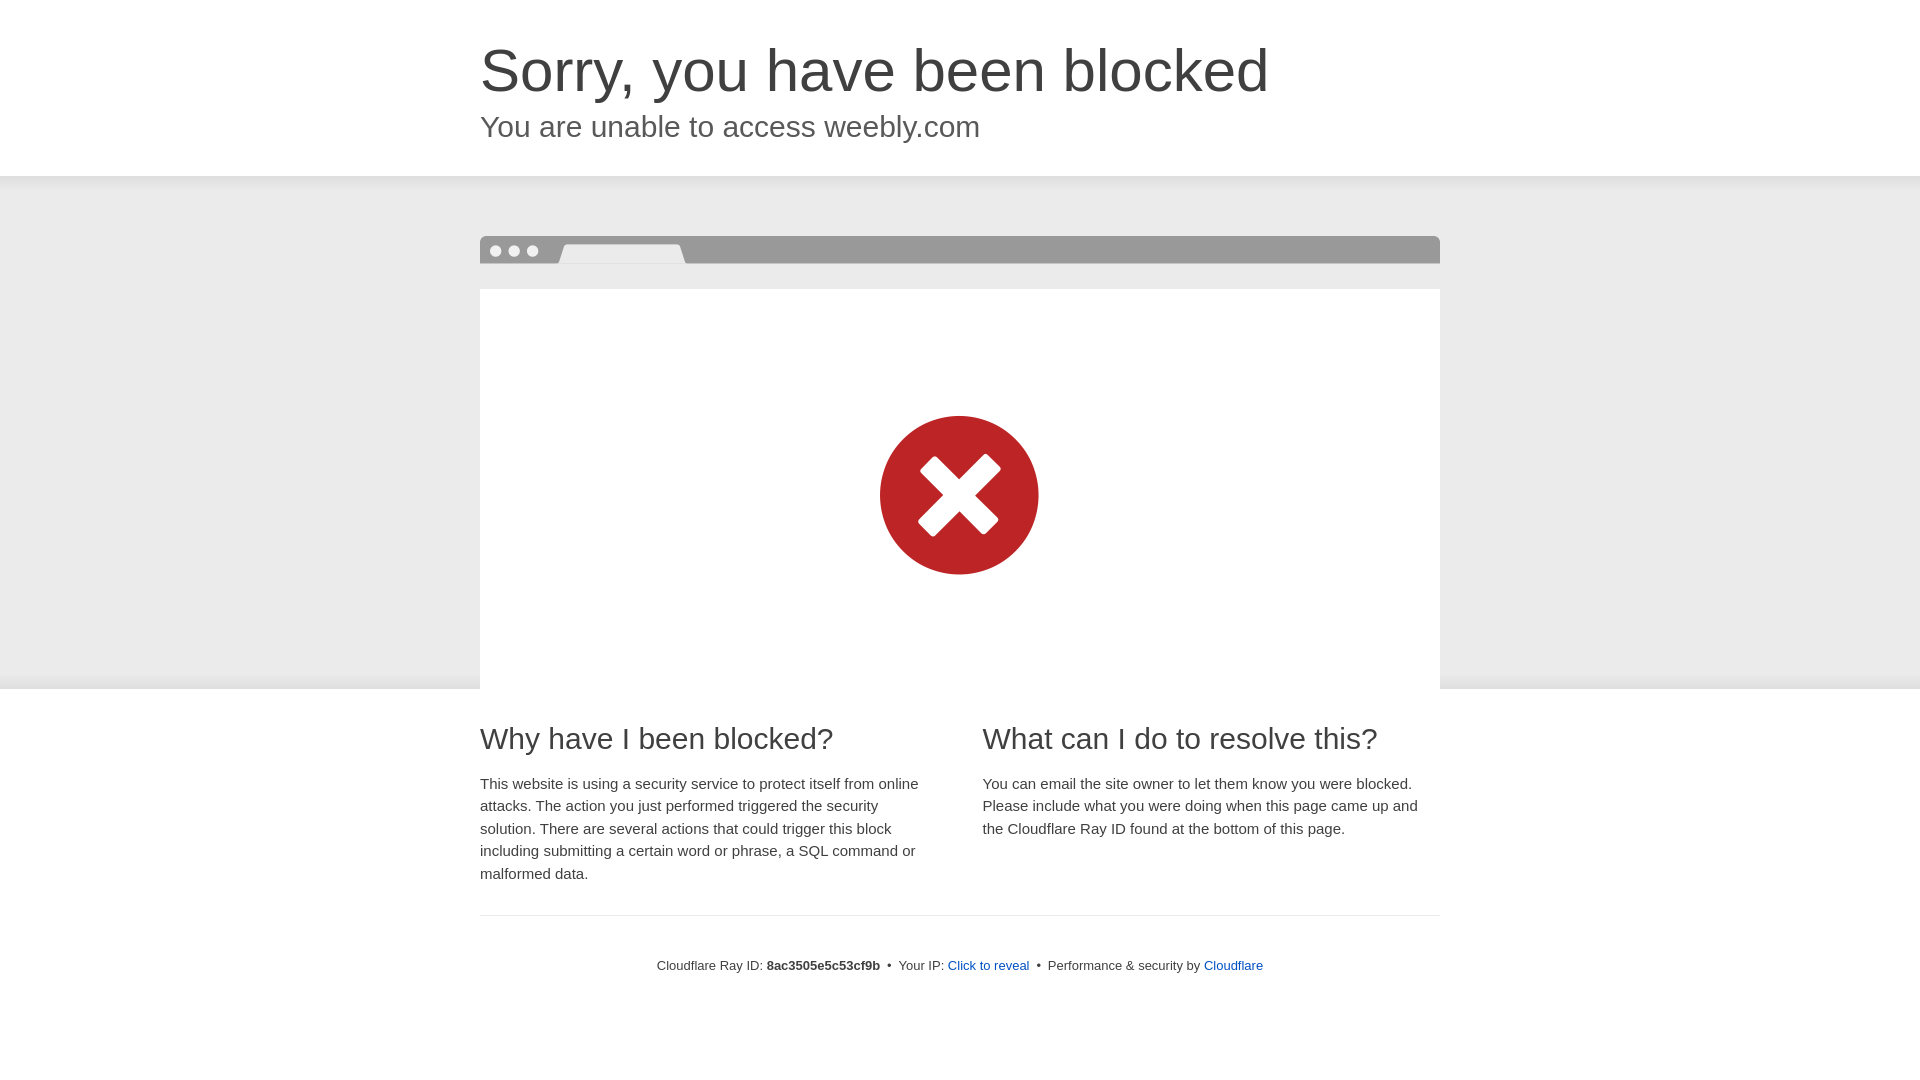 This screenshot has height=1080, width=1920. What do you see at coordinates (988, 966) in the screenshot?
I see `Click to reveal` at bounding box center [988, 966].